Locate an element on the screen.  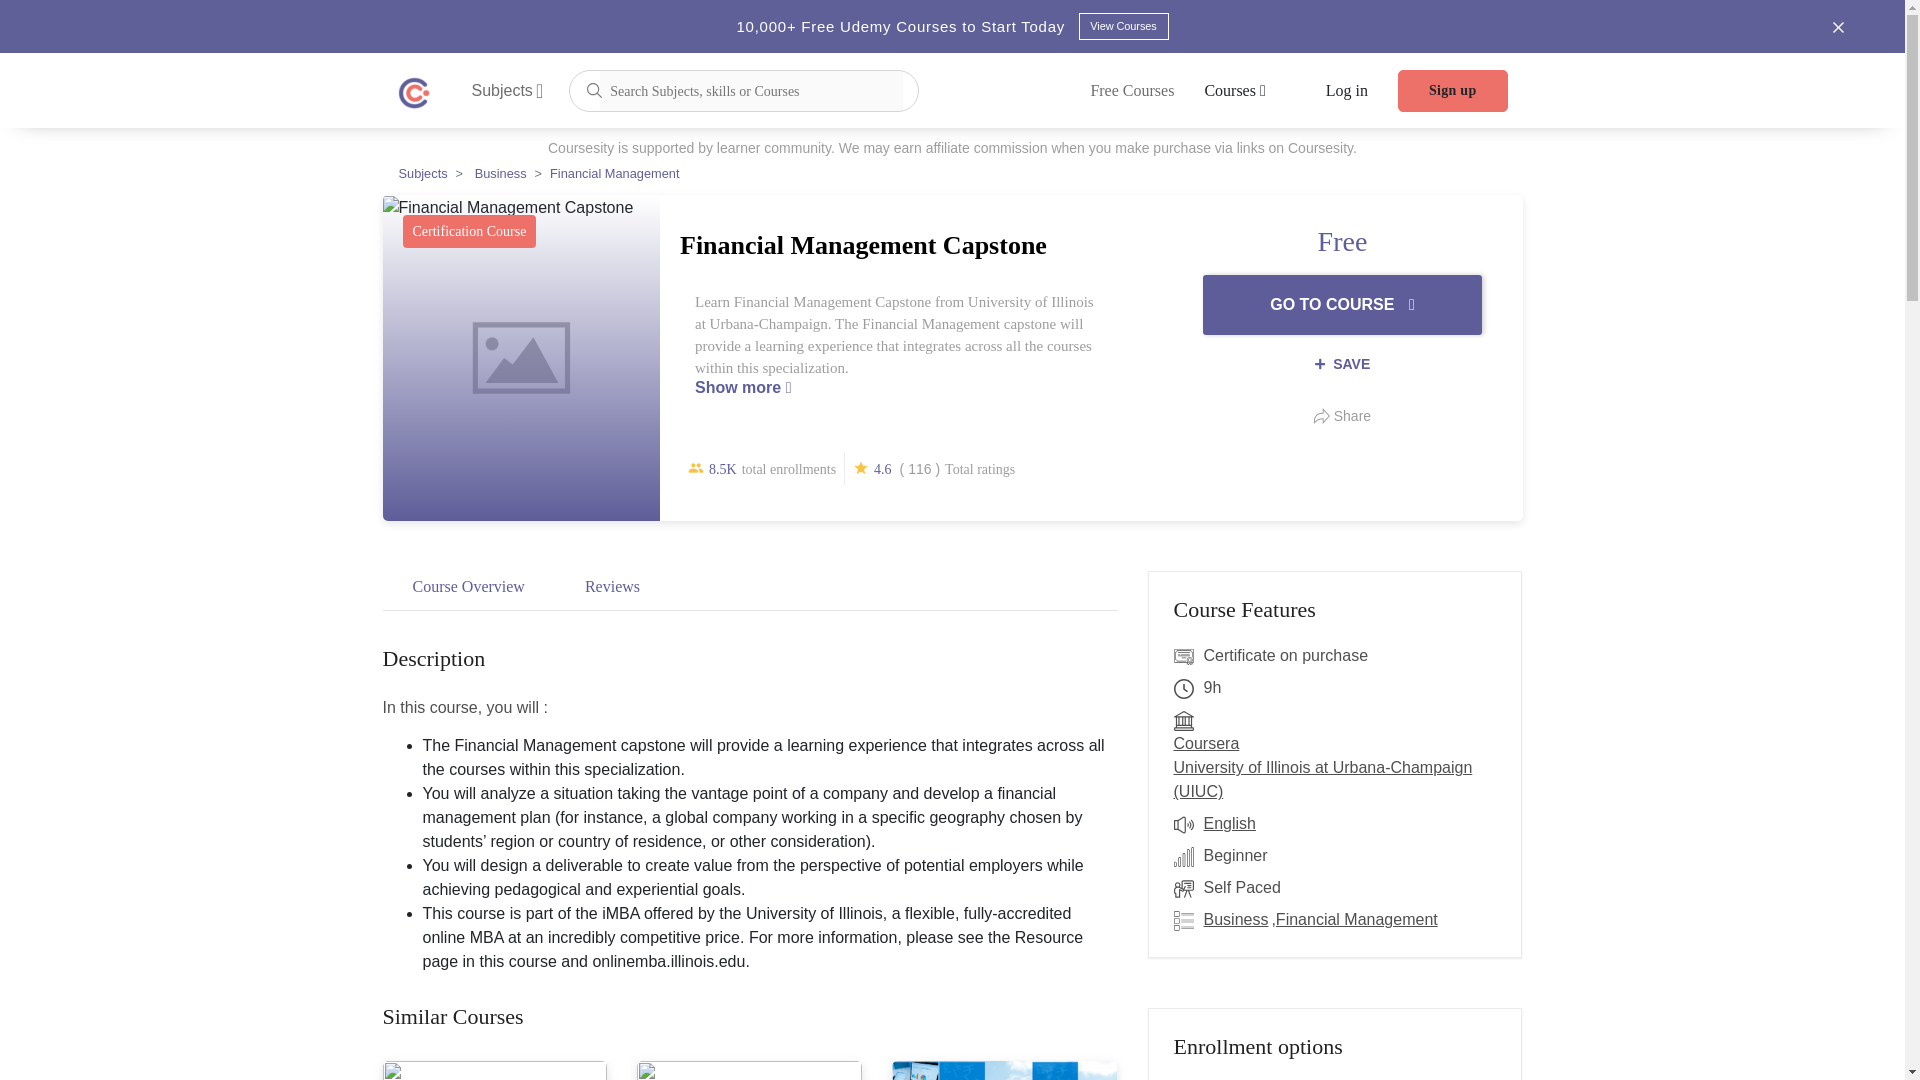
Audio is located at coordinates (1188, 824).